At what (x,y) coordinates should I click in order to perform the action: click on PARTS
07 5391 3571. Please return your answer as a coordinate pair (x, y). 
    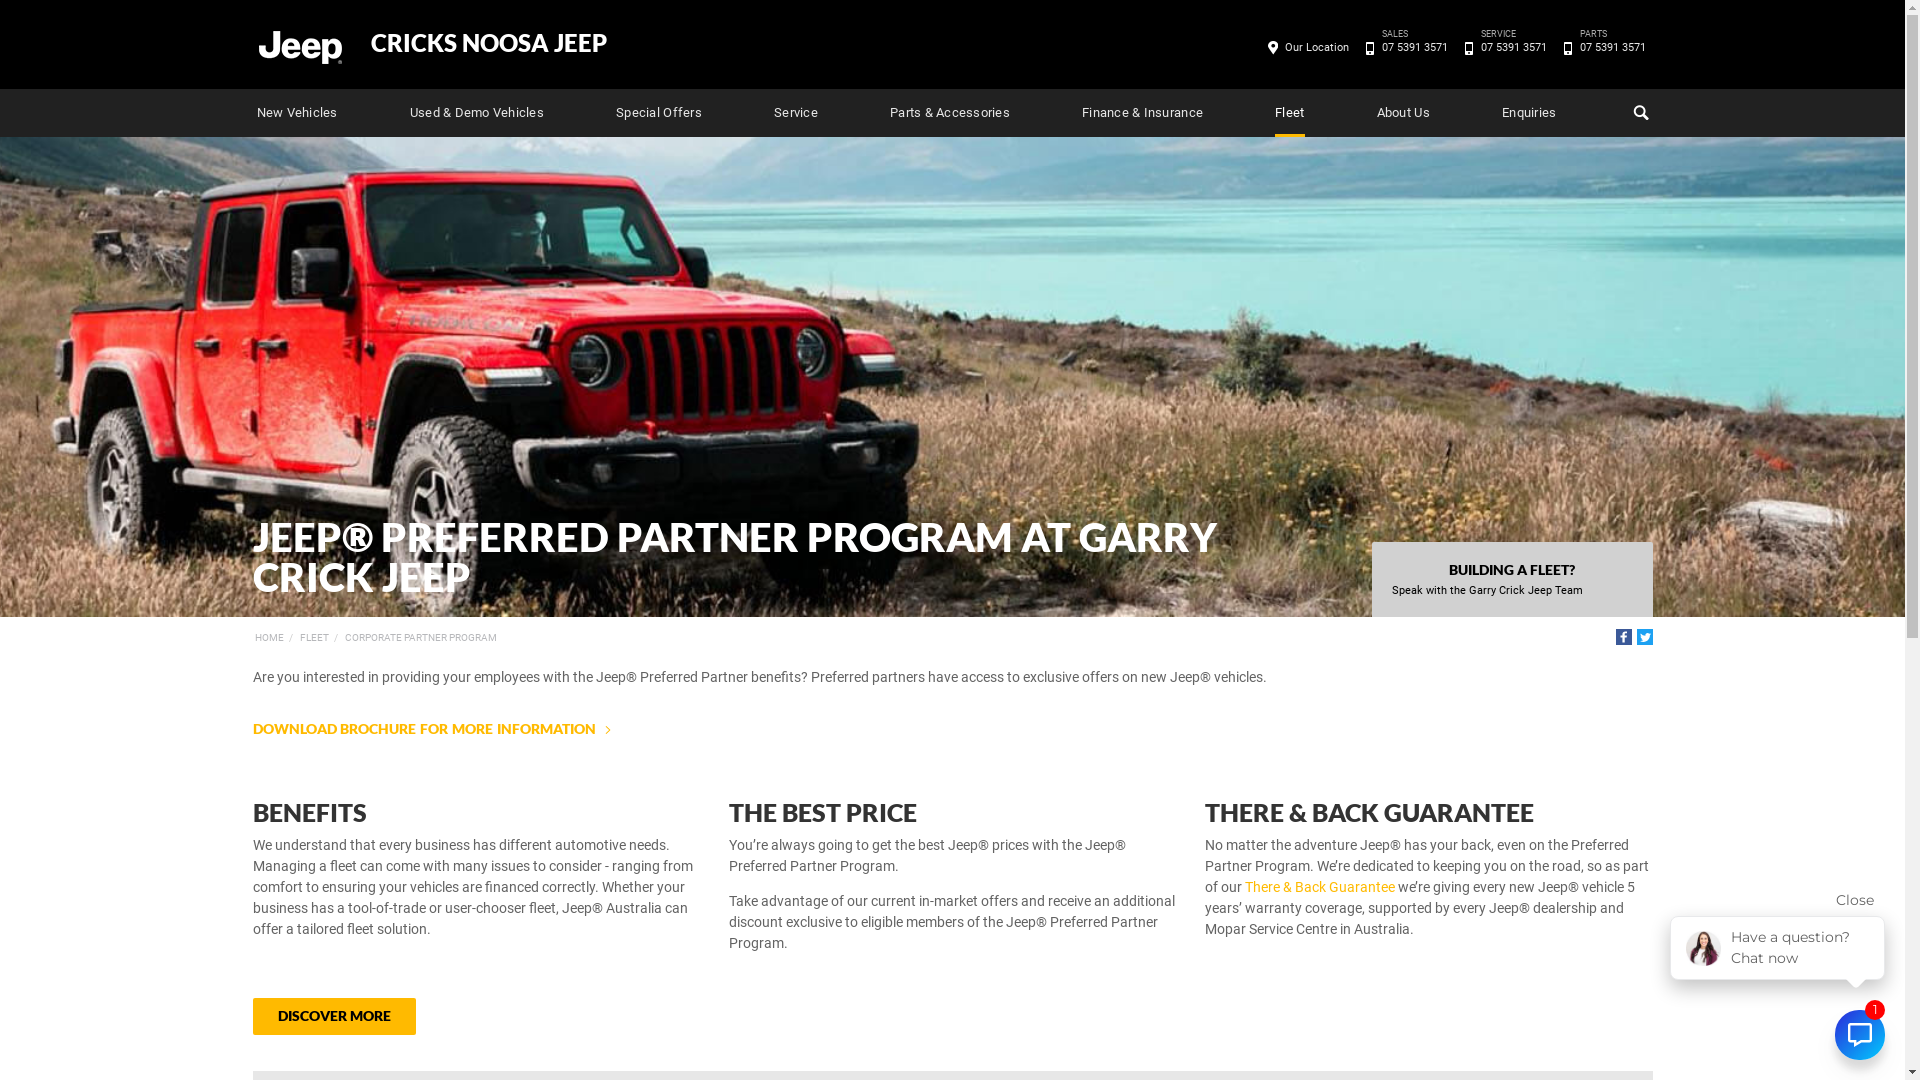
    Looking at the image, I should click on (1612, 48).